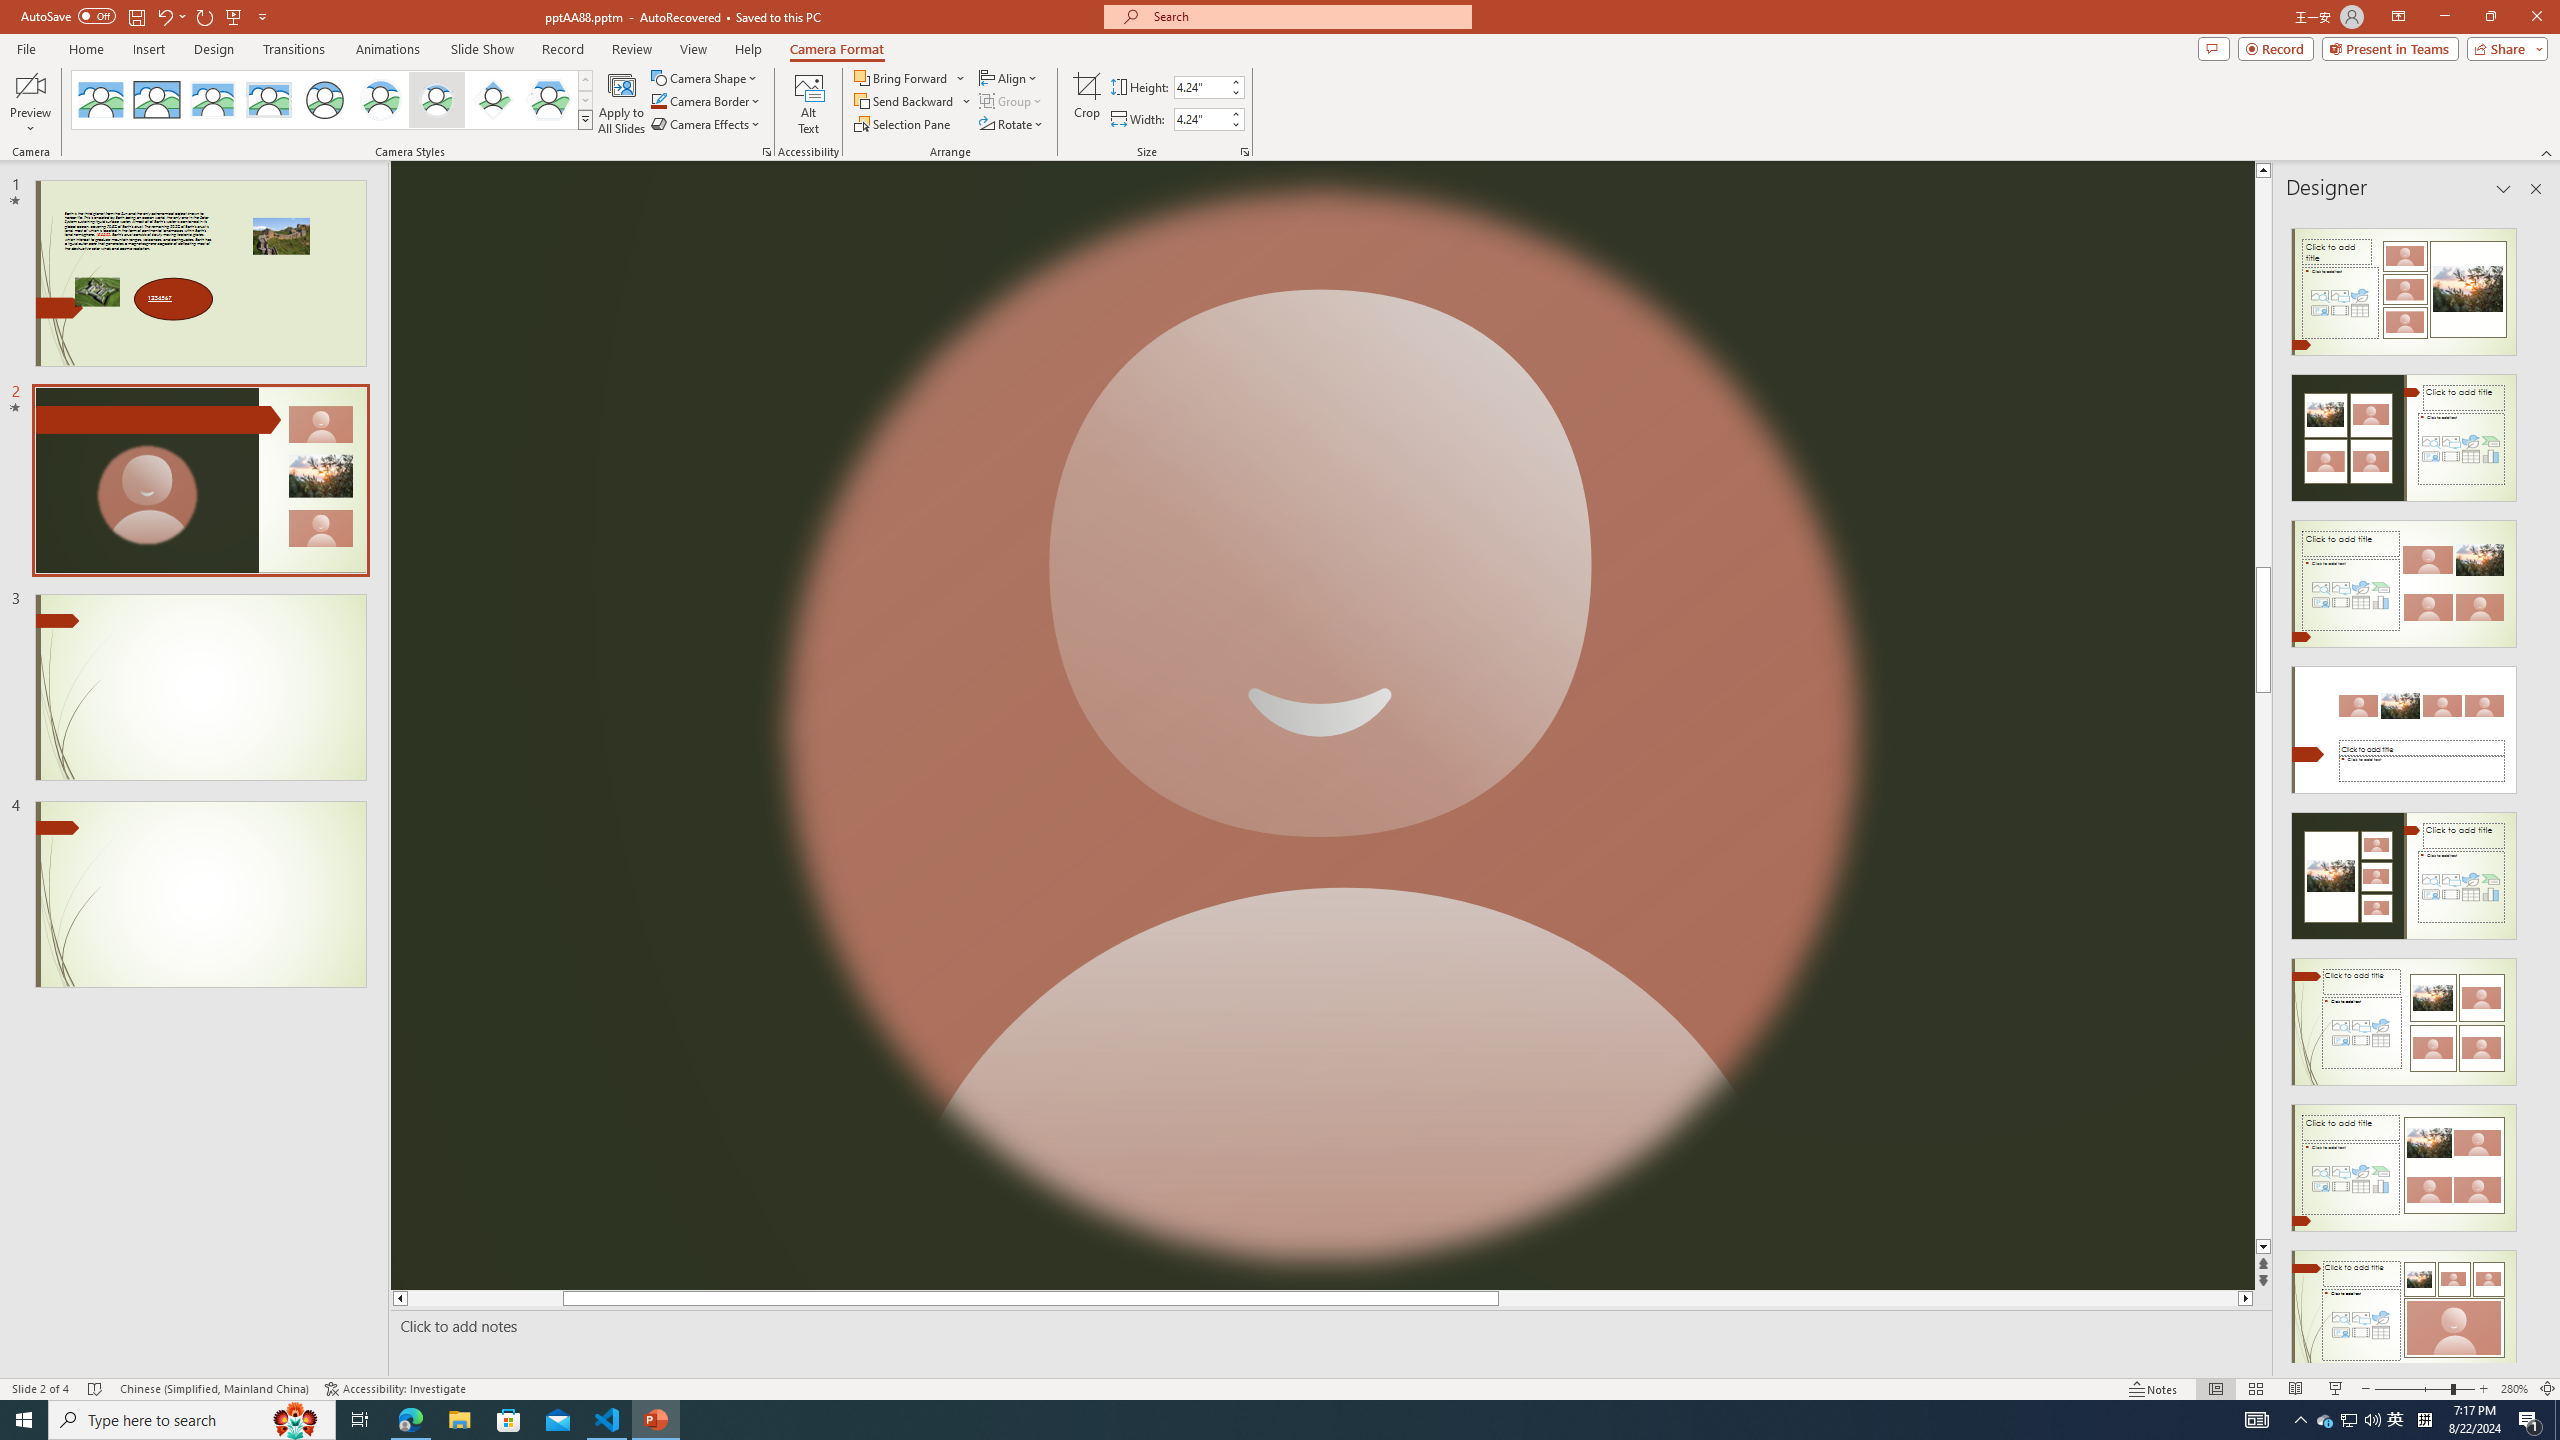 This screenshot has width=2560, height=1440. Describe the element at coordinates (2264, 409) in the screenshot. I see `Page up` at that location.